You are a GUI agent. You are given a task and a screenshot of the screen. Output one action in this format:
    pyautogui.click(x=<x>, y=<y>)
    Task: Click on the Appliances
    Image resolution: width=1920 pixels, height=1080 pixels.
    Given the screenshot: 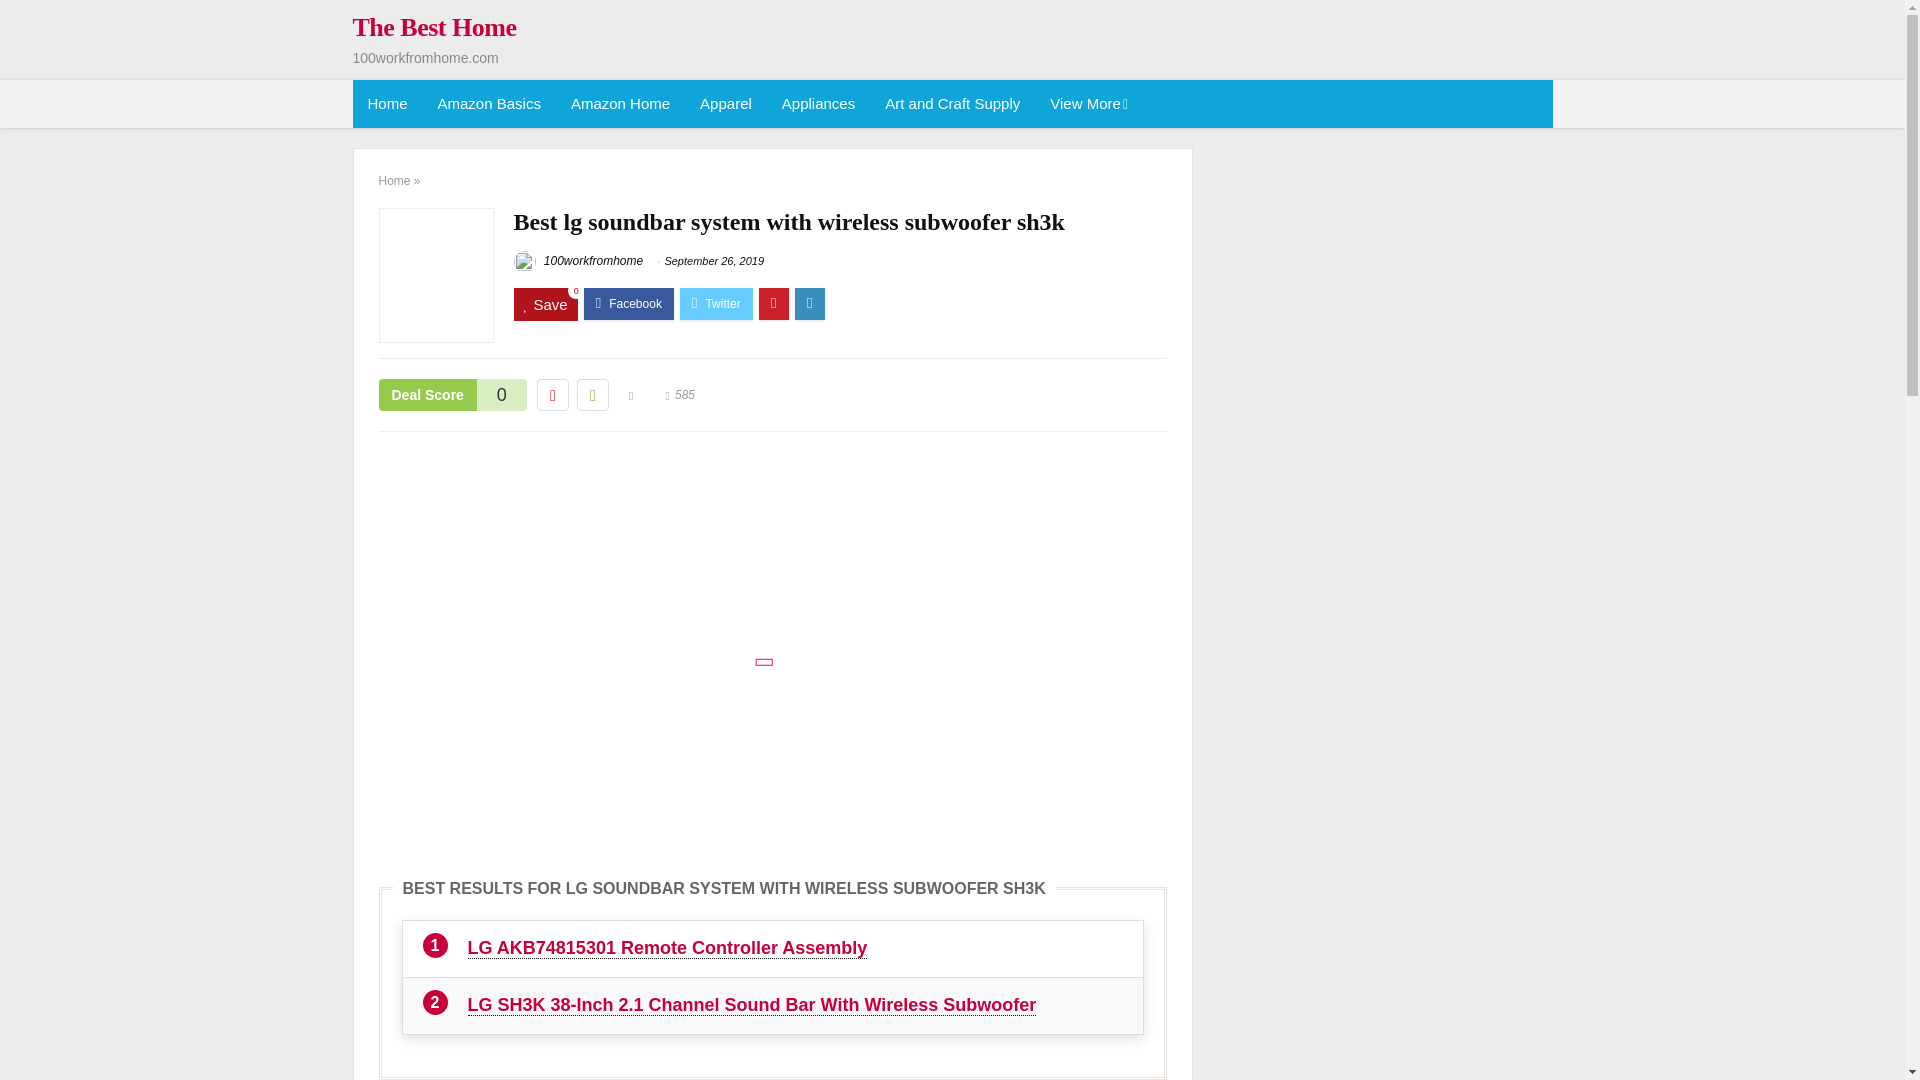 What is the action you would take?
    pyautogui.click(x=818, y=104)
    